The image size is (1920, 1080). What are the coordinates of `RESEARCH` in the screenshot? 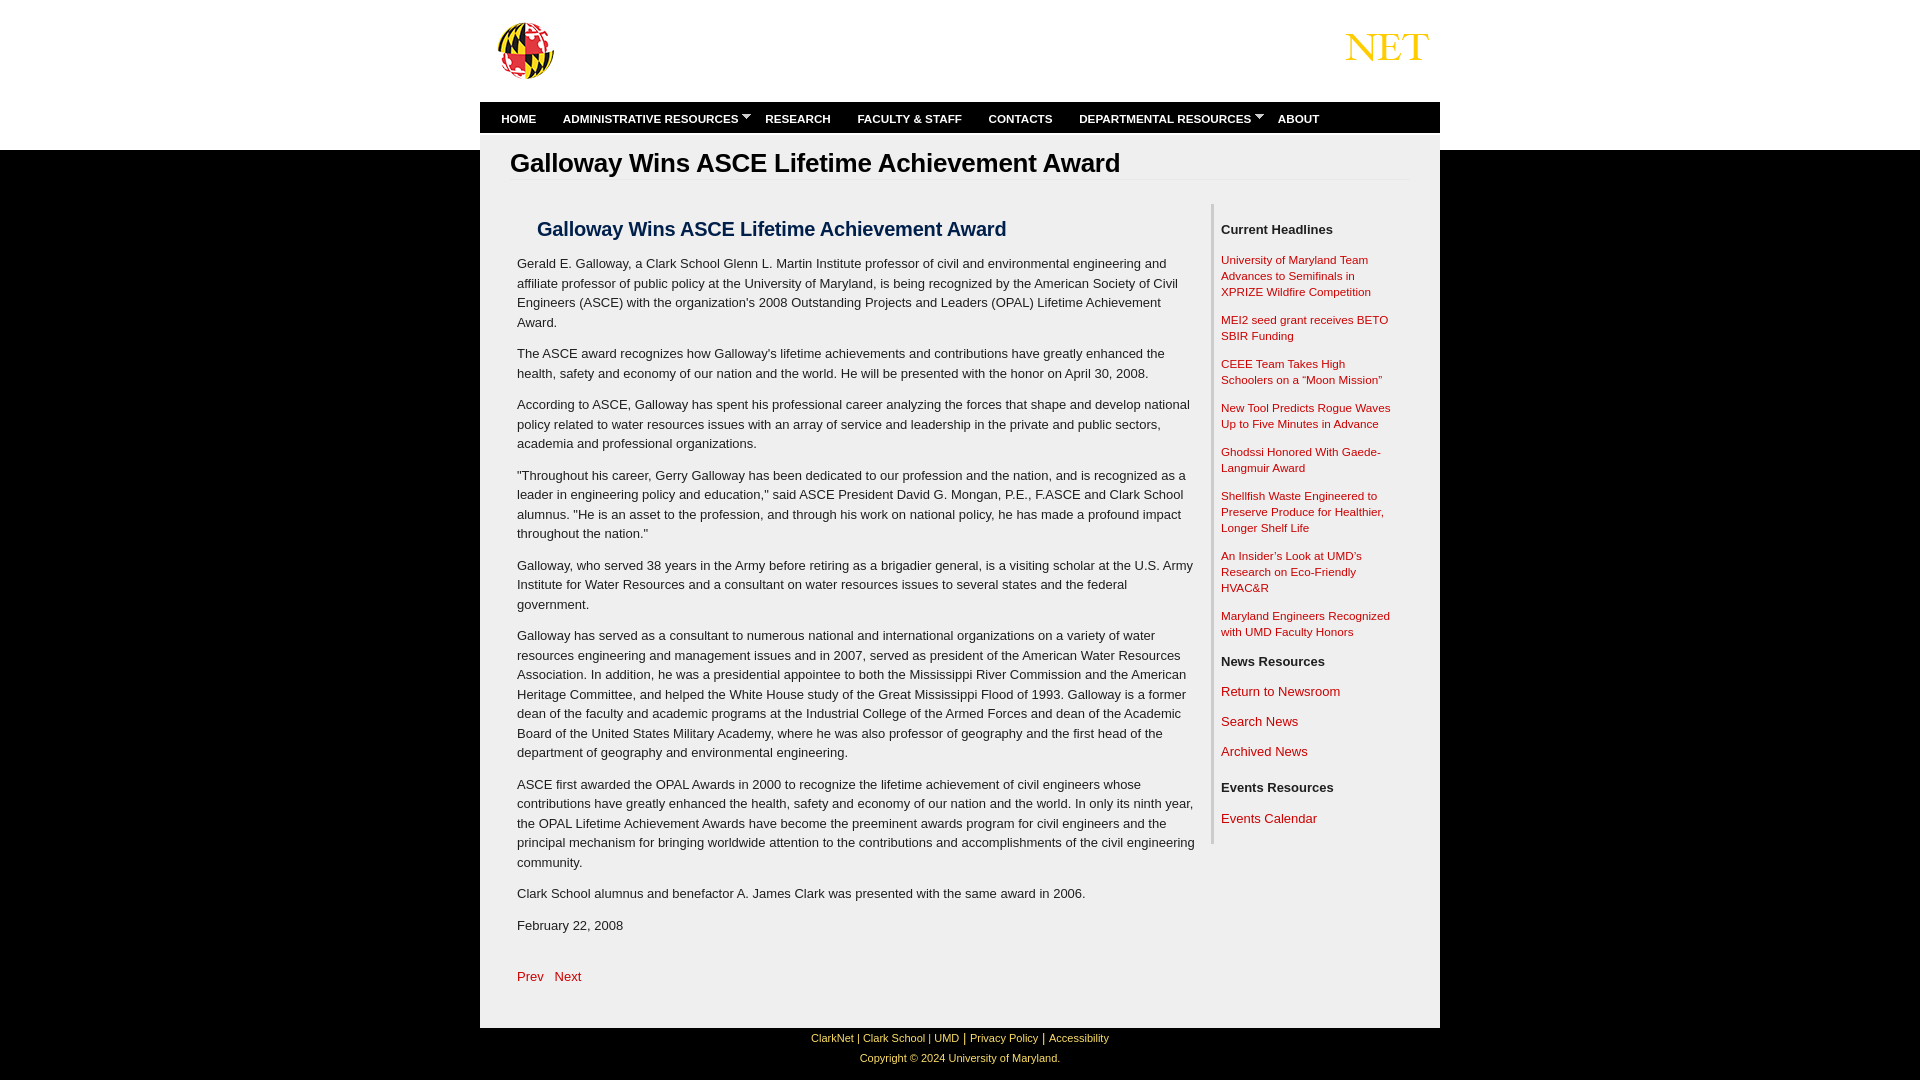 It's located at (798, 118).